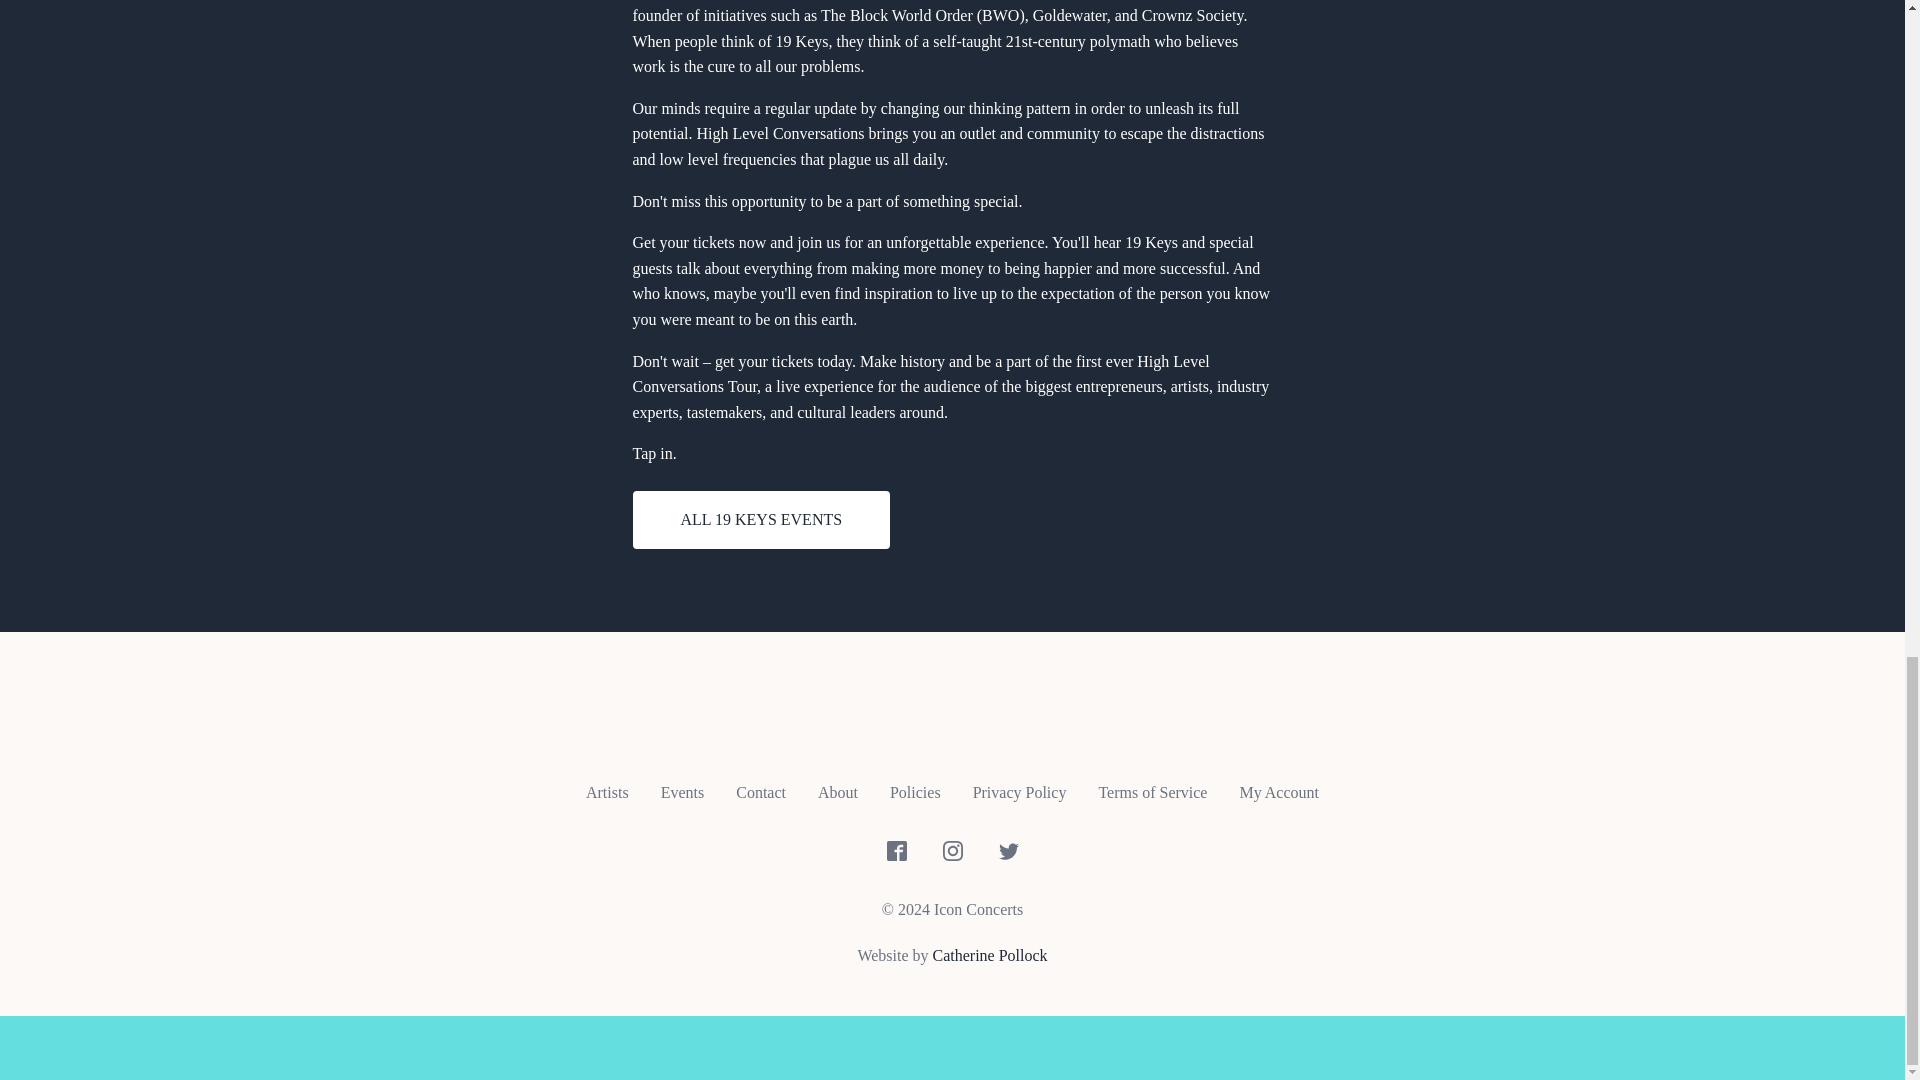  What do you see at coordinates (1278, 792) in the screenshot?
I see `My Account` at bounding box center [1278, 792].